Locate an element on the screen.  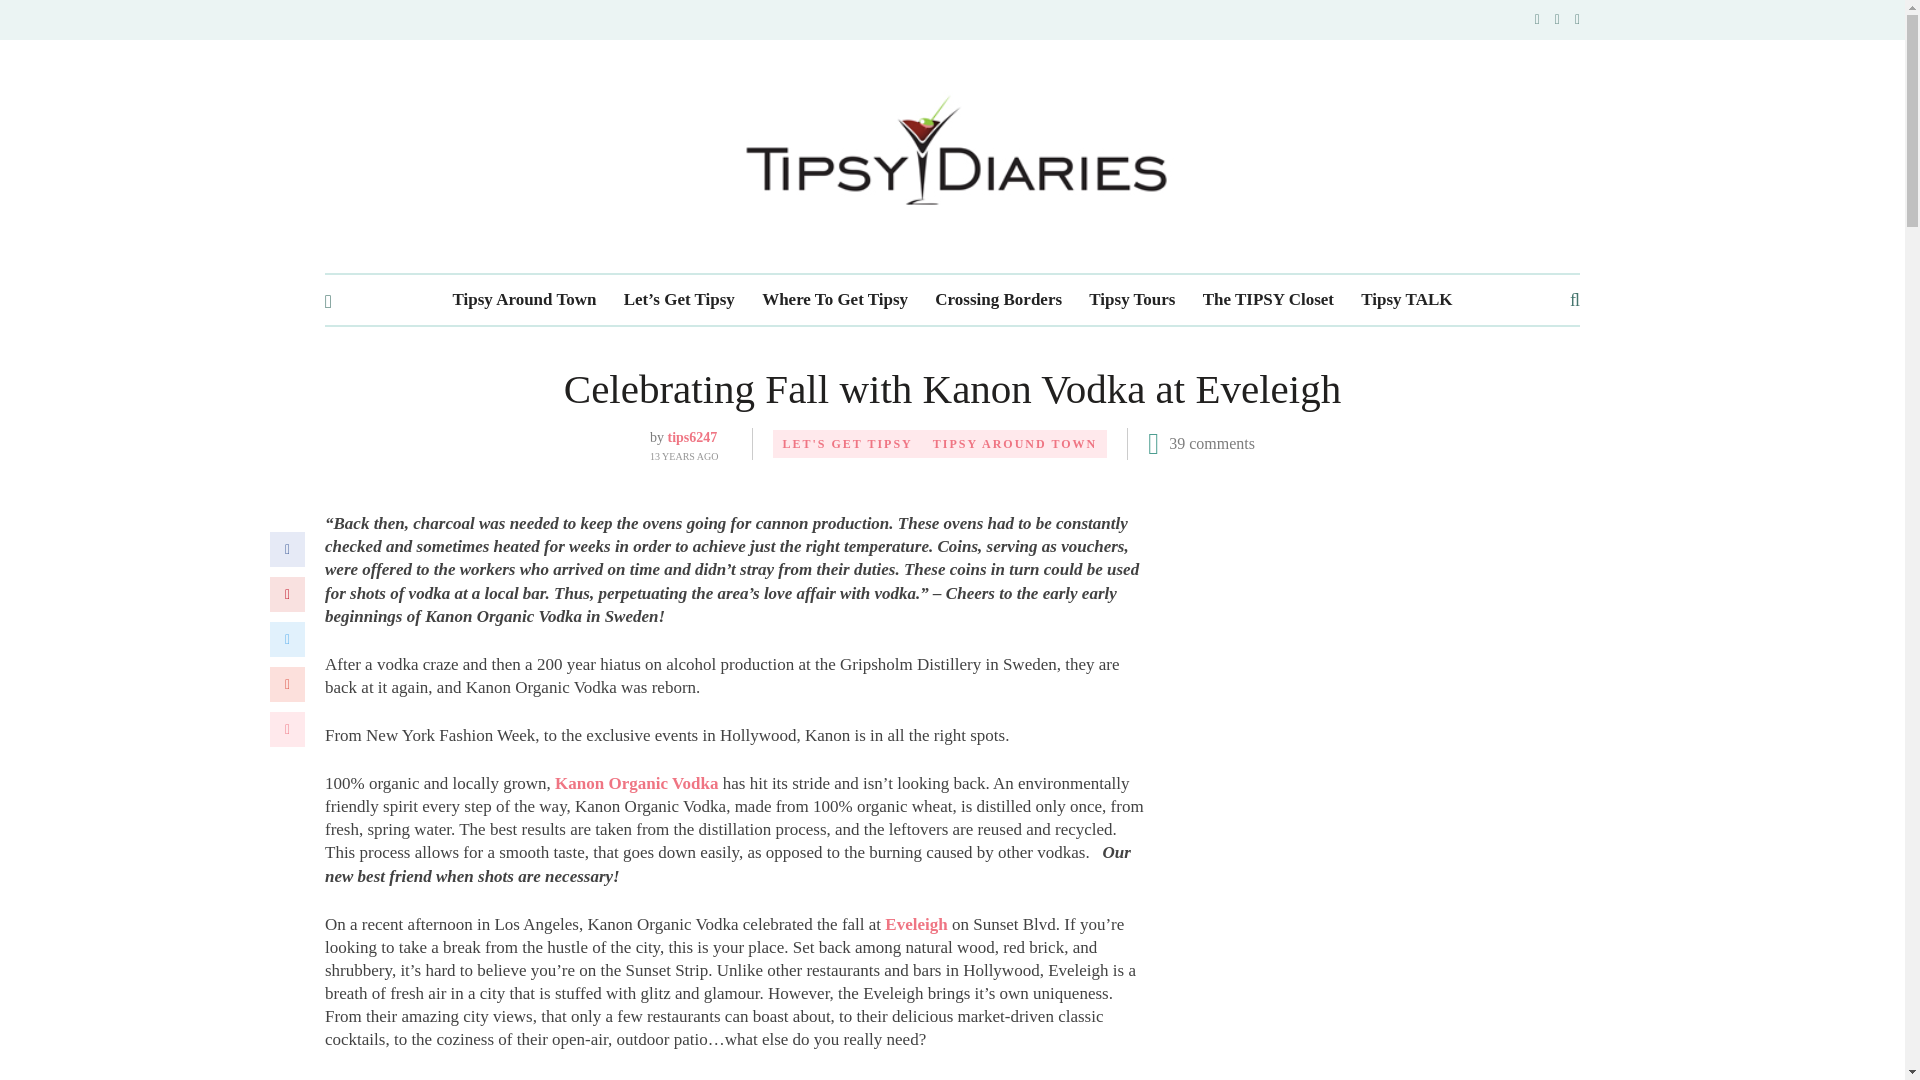
eveleigh is located at coordinates (916, 924).